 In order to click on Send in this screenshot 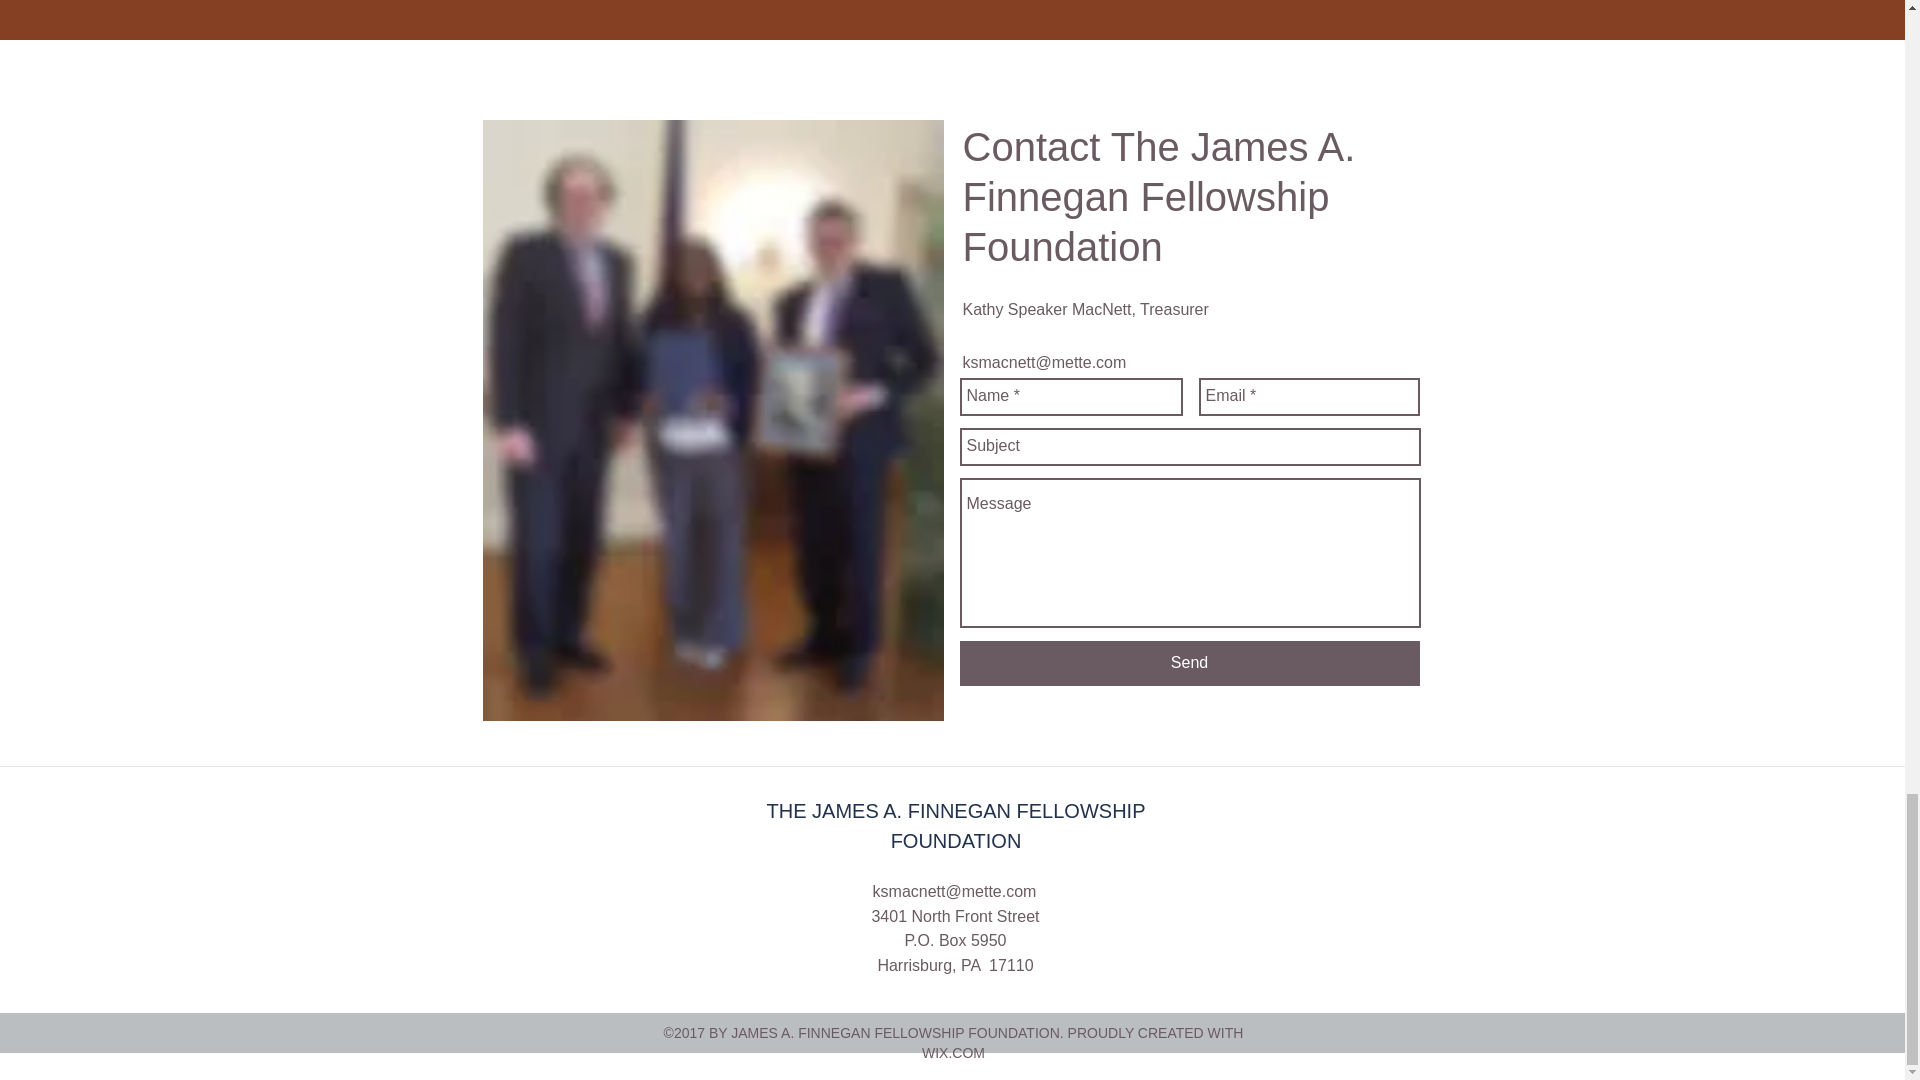, I will do `click(1190, 663)`.